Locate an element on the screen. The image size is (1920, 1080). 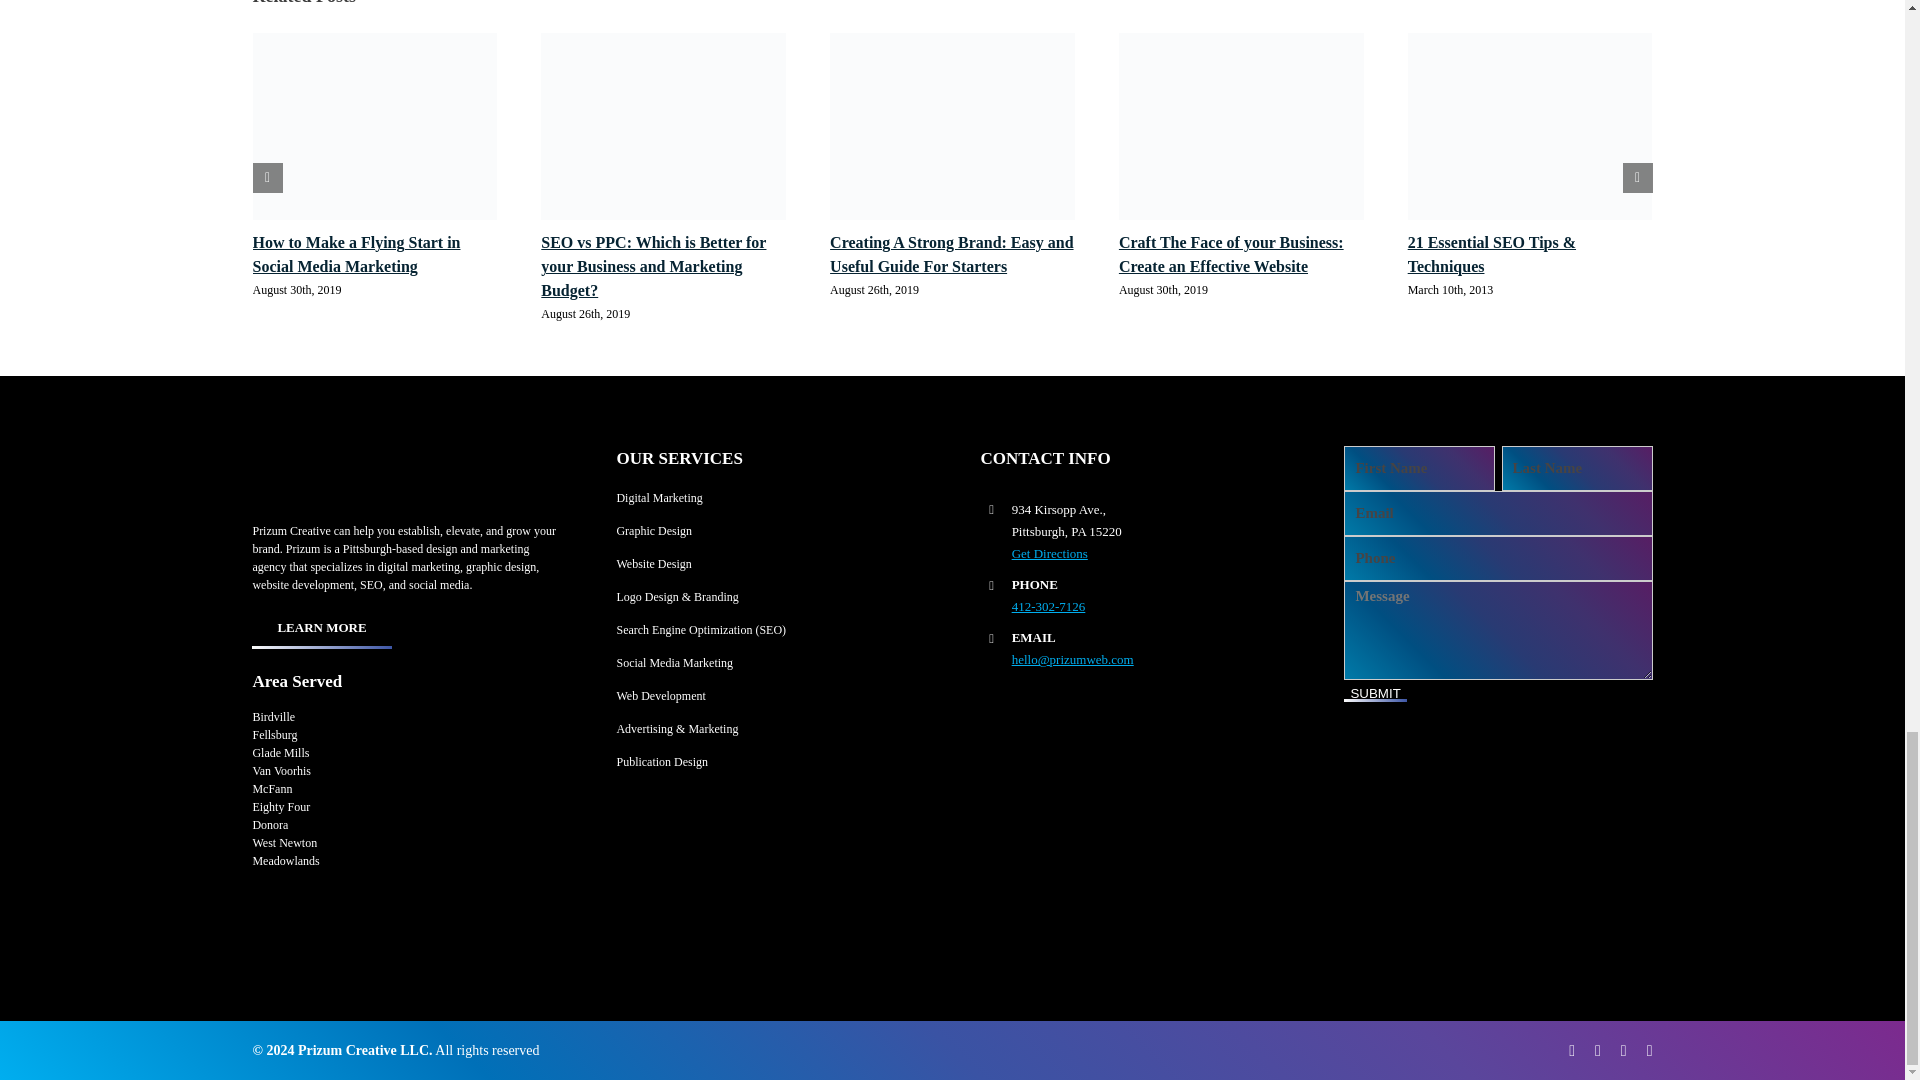
prizum-creative-logo is located at coordinates (368, 478).